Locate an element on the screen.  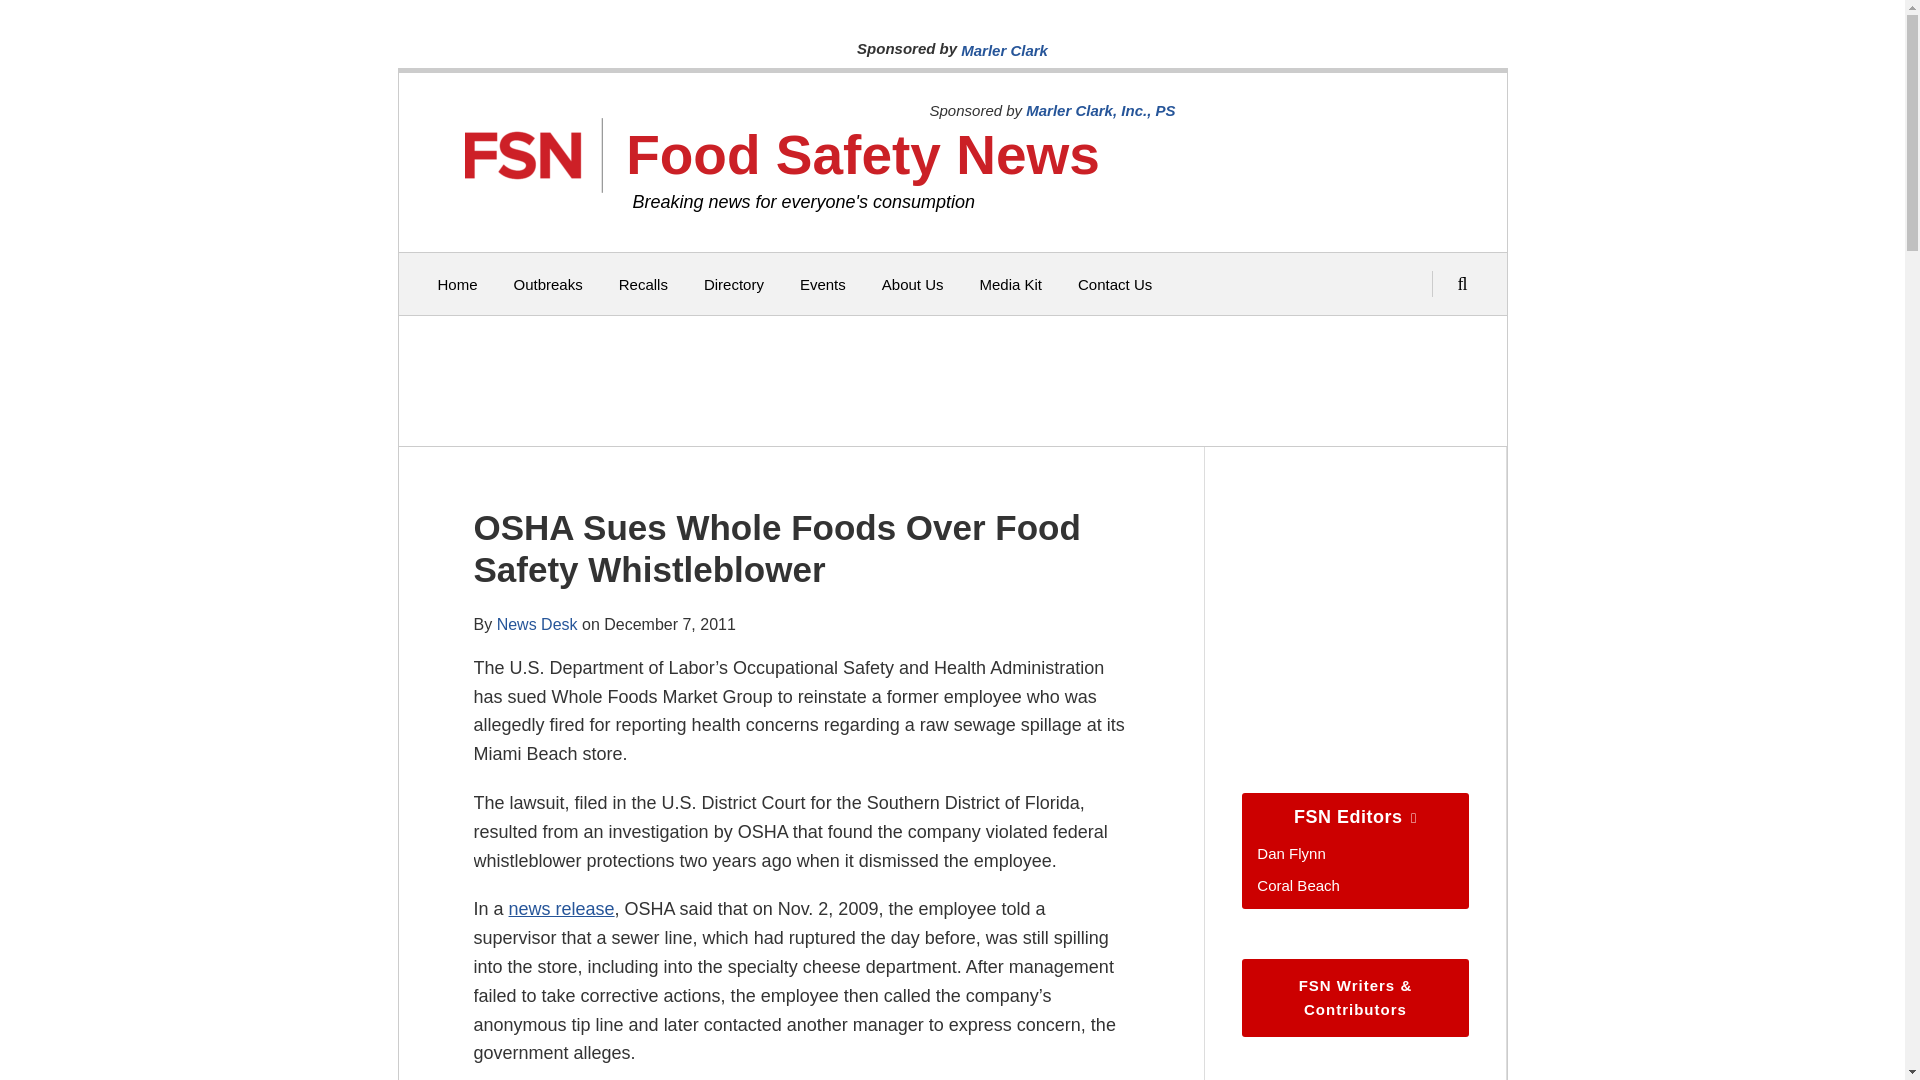
Media Kit is located at coordinates (1010, 284).